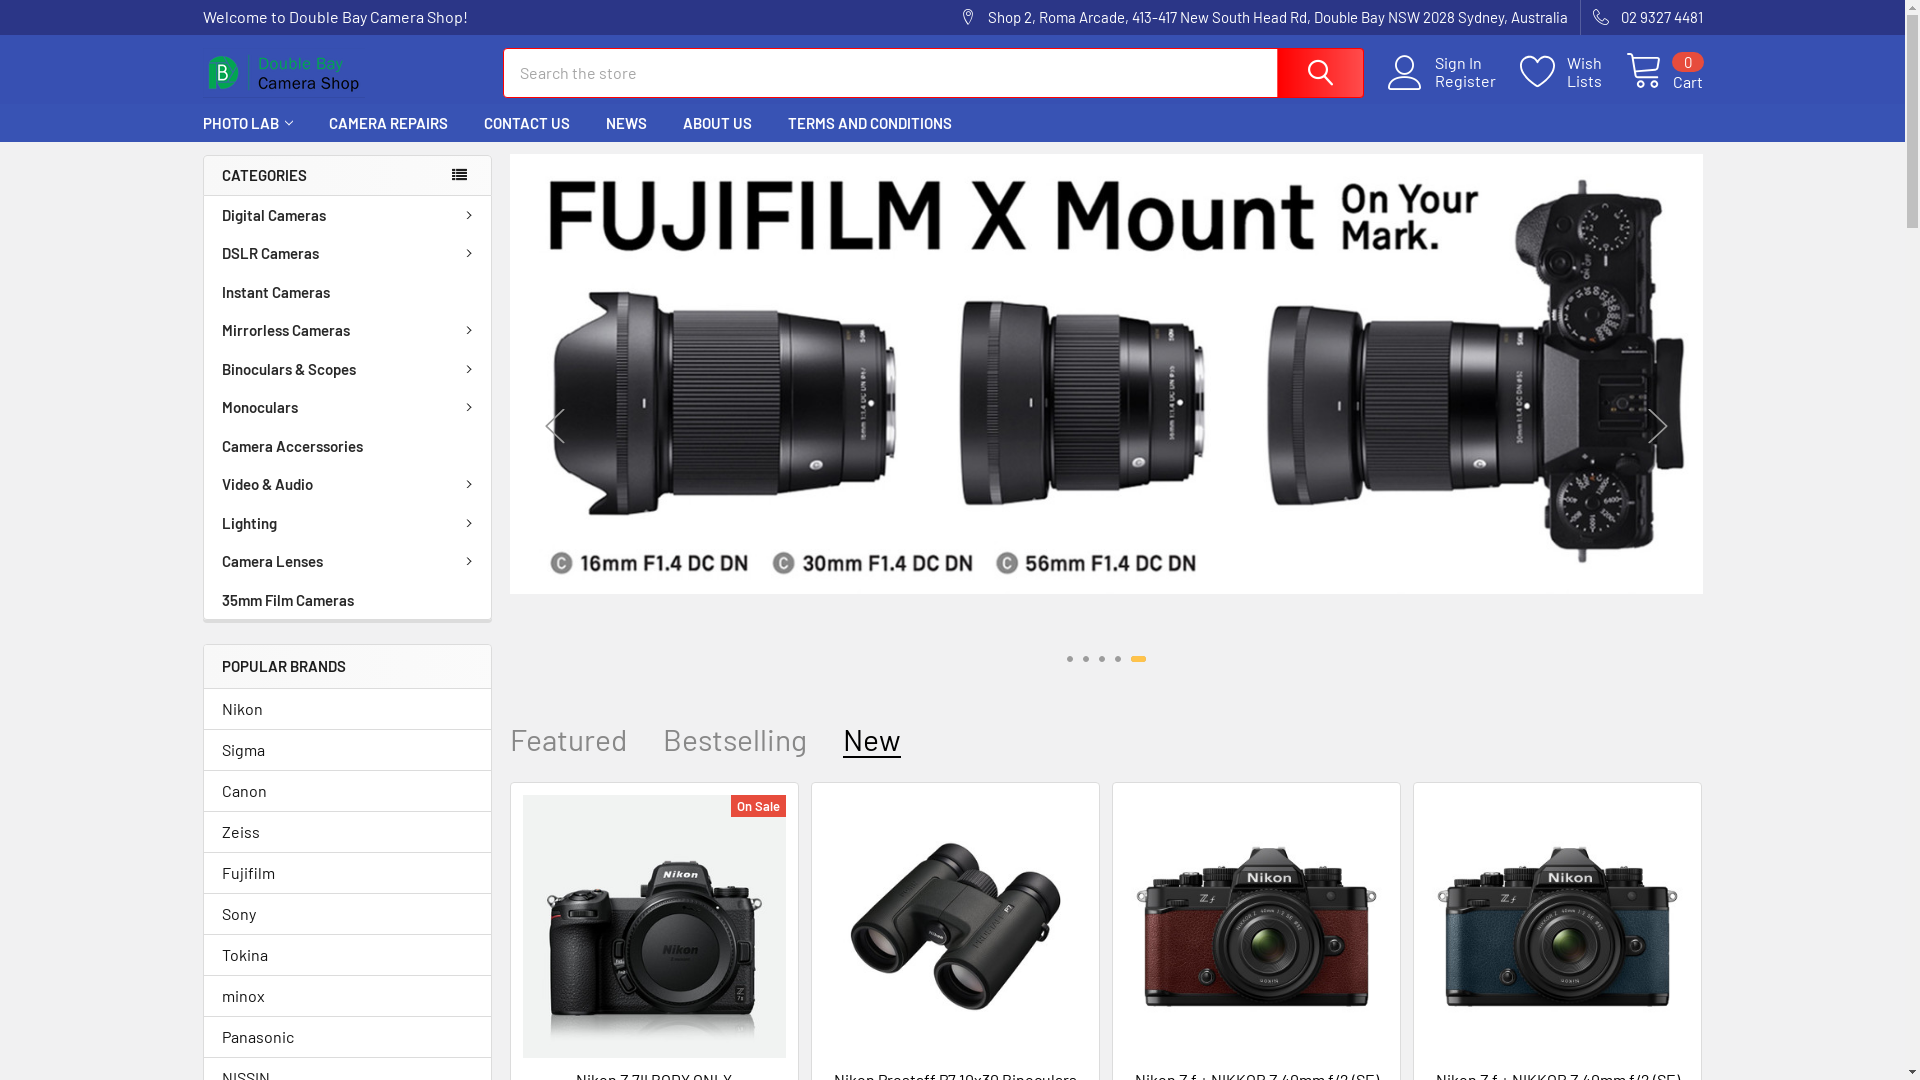 The width and height of the screenshot is (1920, 1080). Describe the element at coordinates (870, 124) in the screenshot. I see `TERMS AND CONDITIONS` at that location.